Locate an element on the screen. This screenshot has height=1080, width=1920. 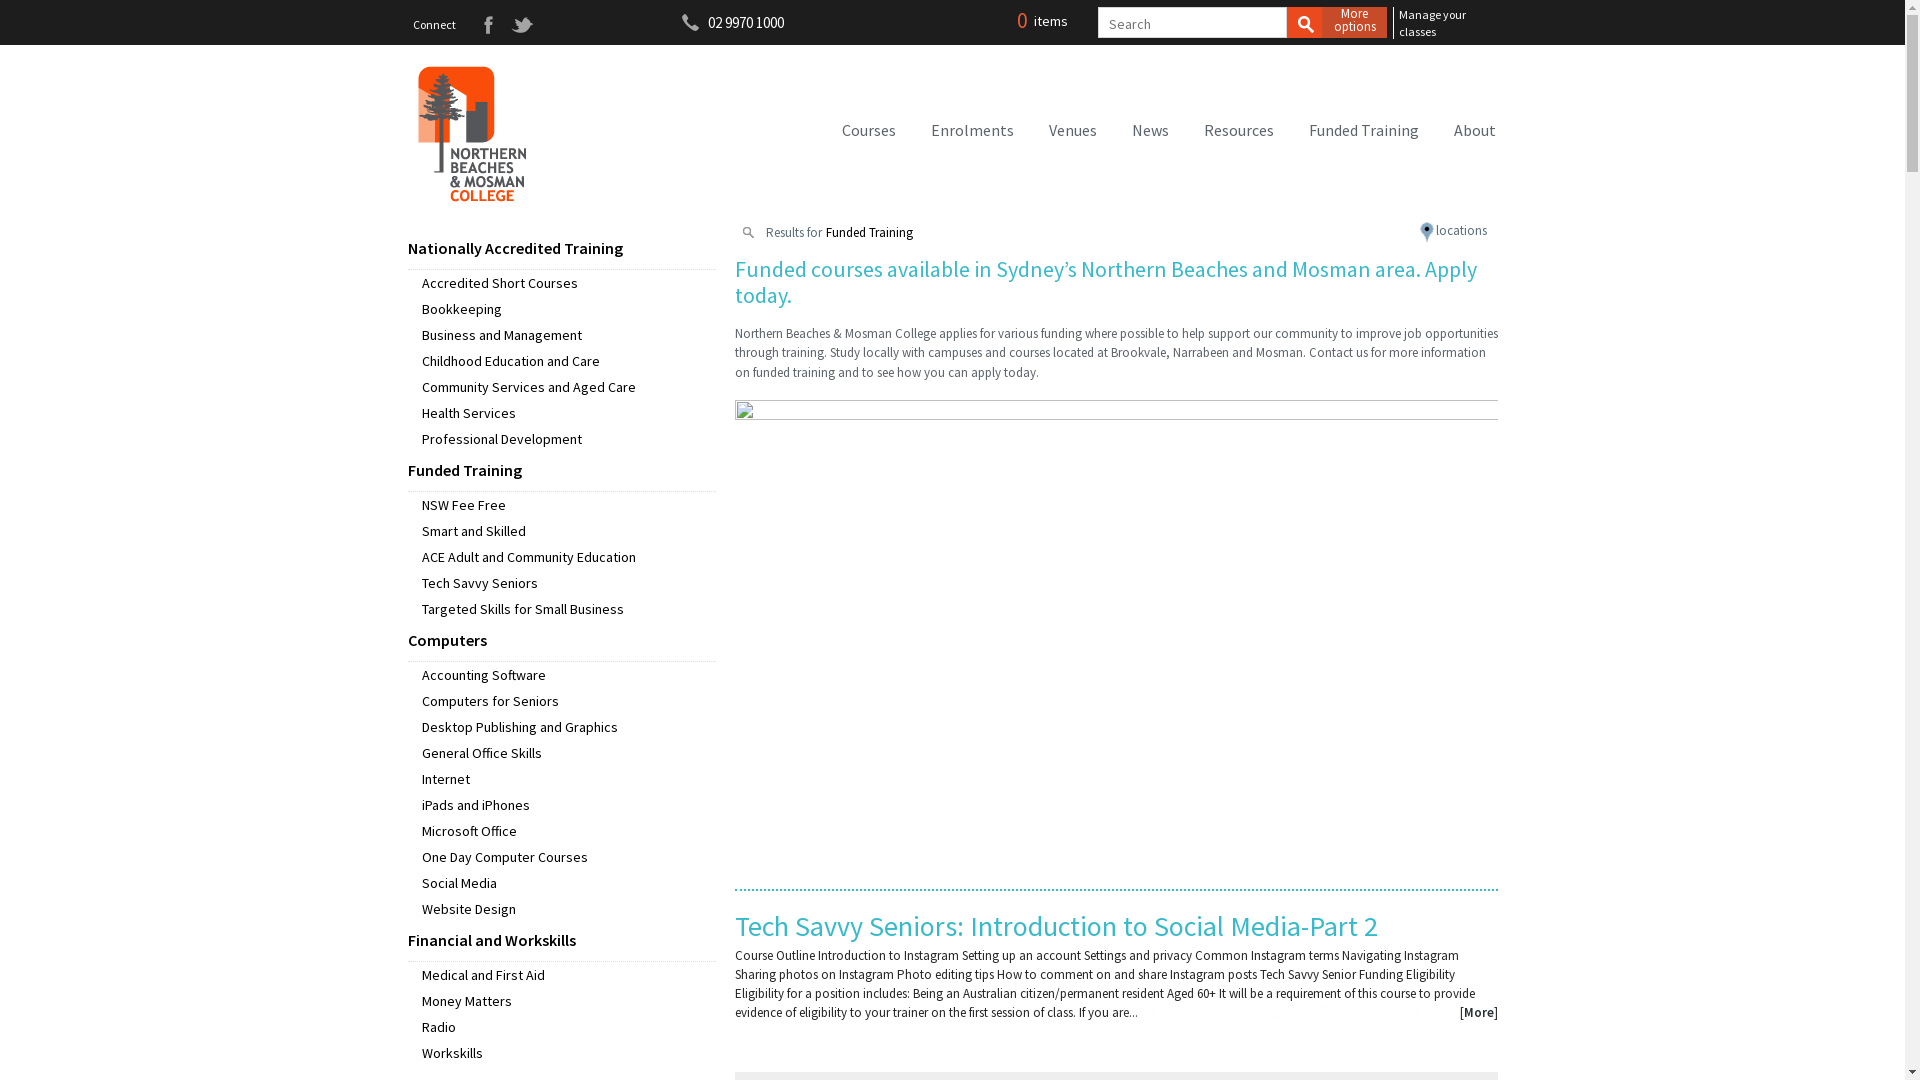
Community Services and Aged Care is located at coordinates (569, 386).